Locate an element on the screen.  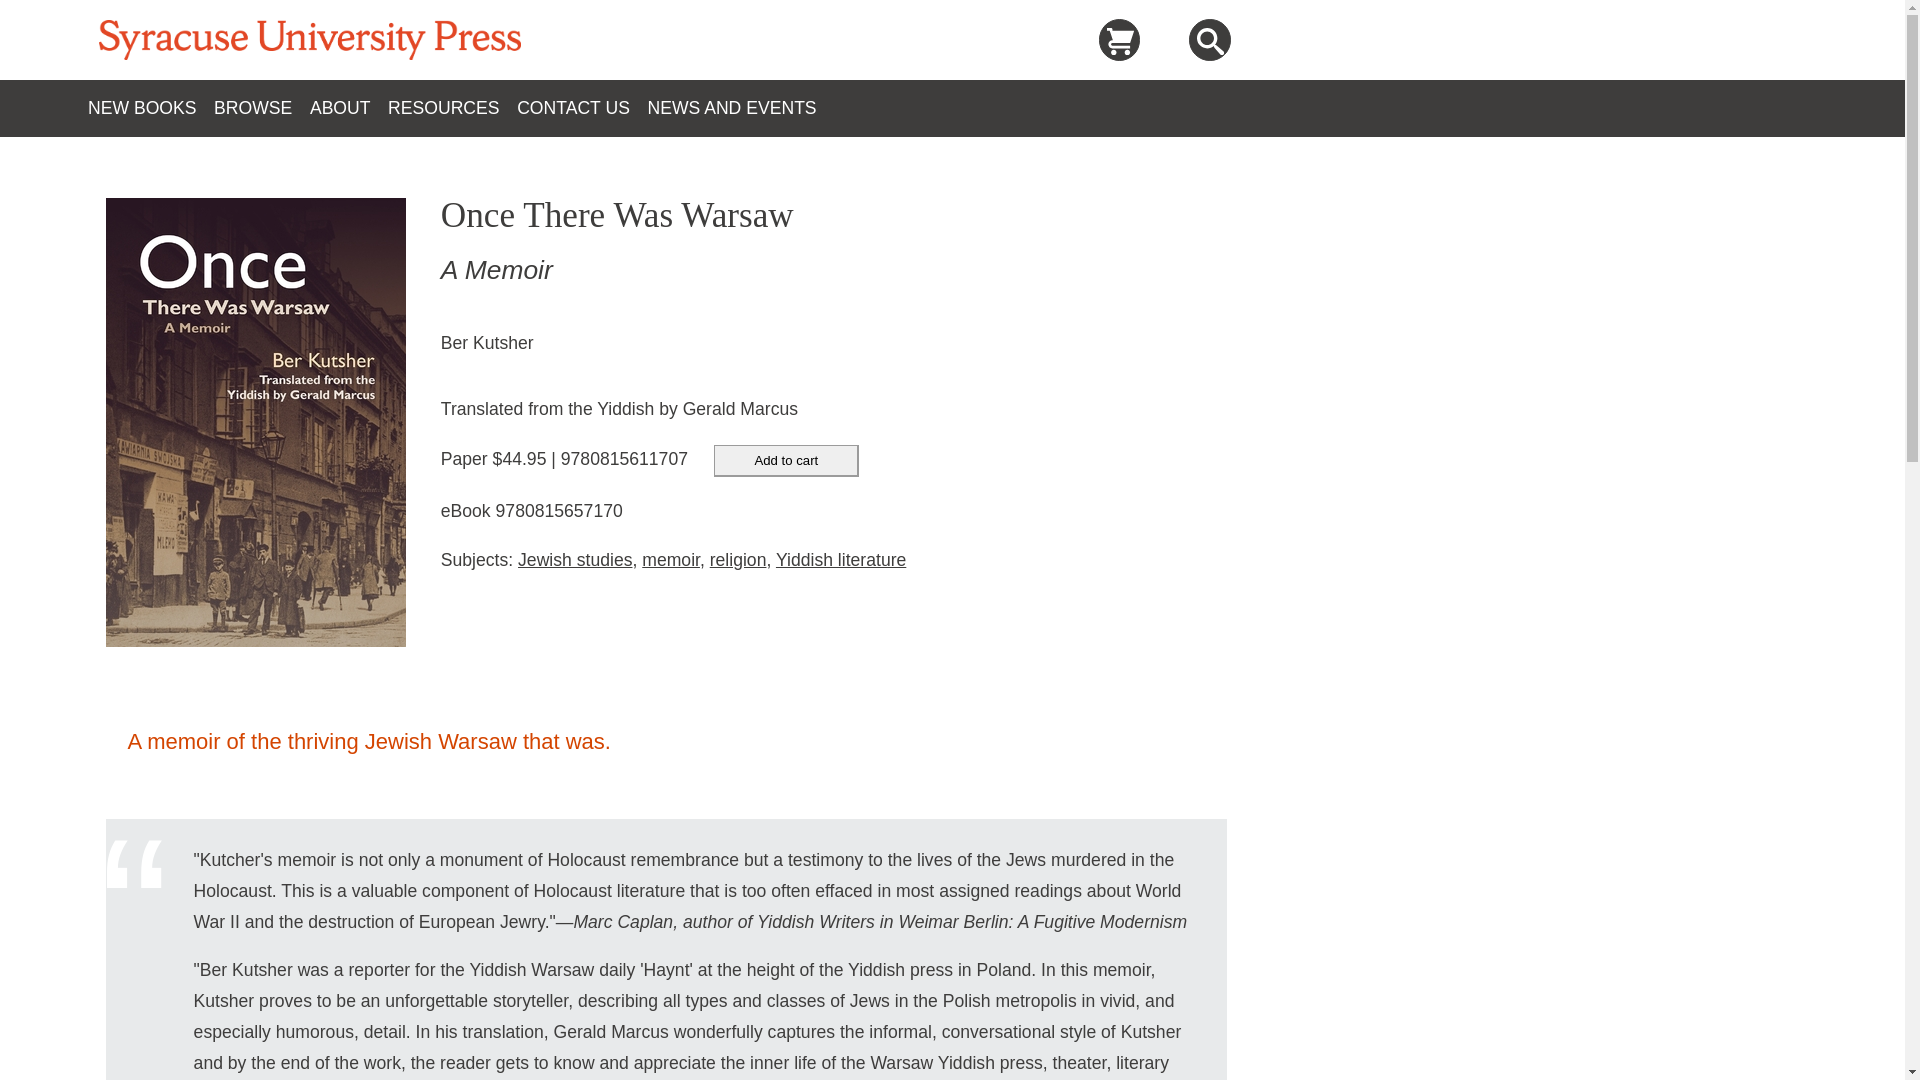
religion is located at coordinates (738, 560).